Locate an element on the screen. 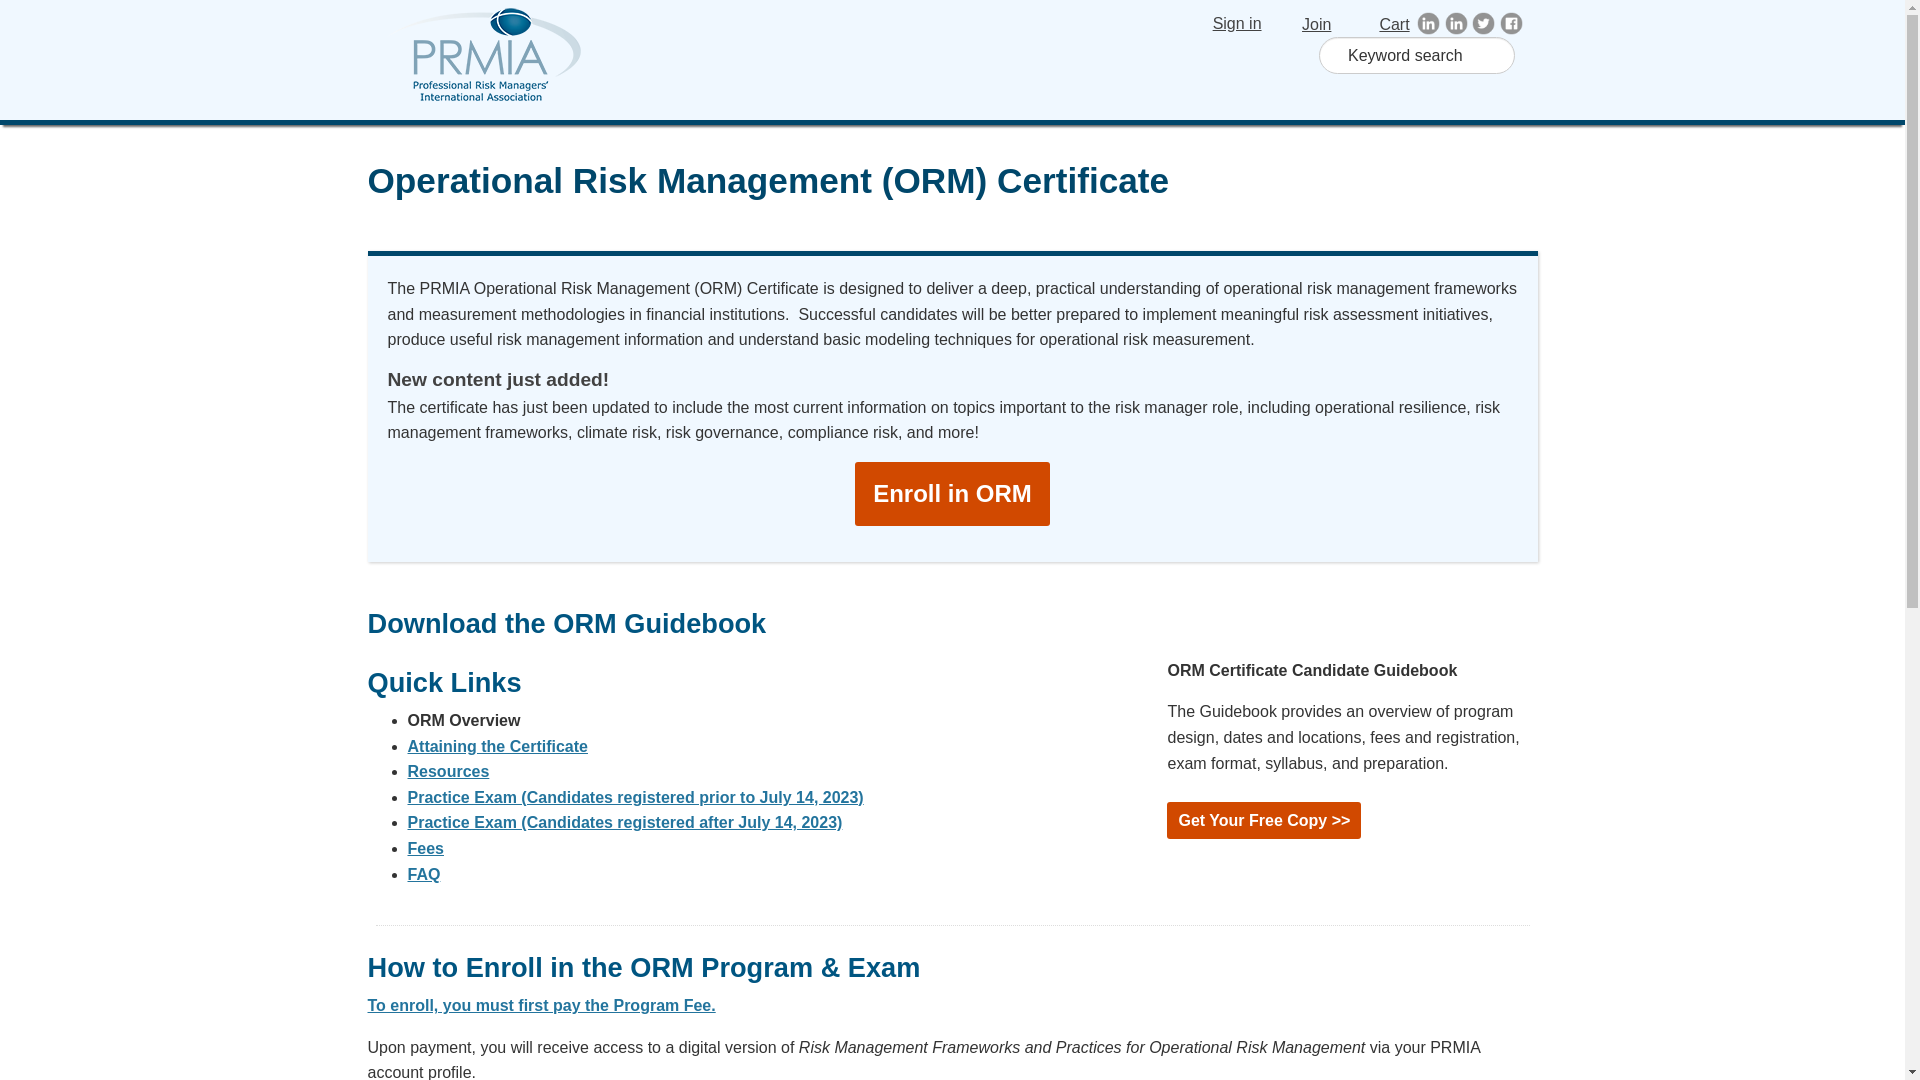 This screenshot has width=1920, height=1080. Keyword search is located at coordinates (1416, 55).